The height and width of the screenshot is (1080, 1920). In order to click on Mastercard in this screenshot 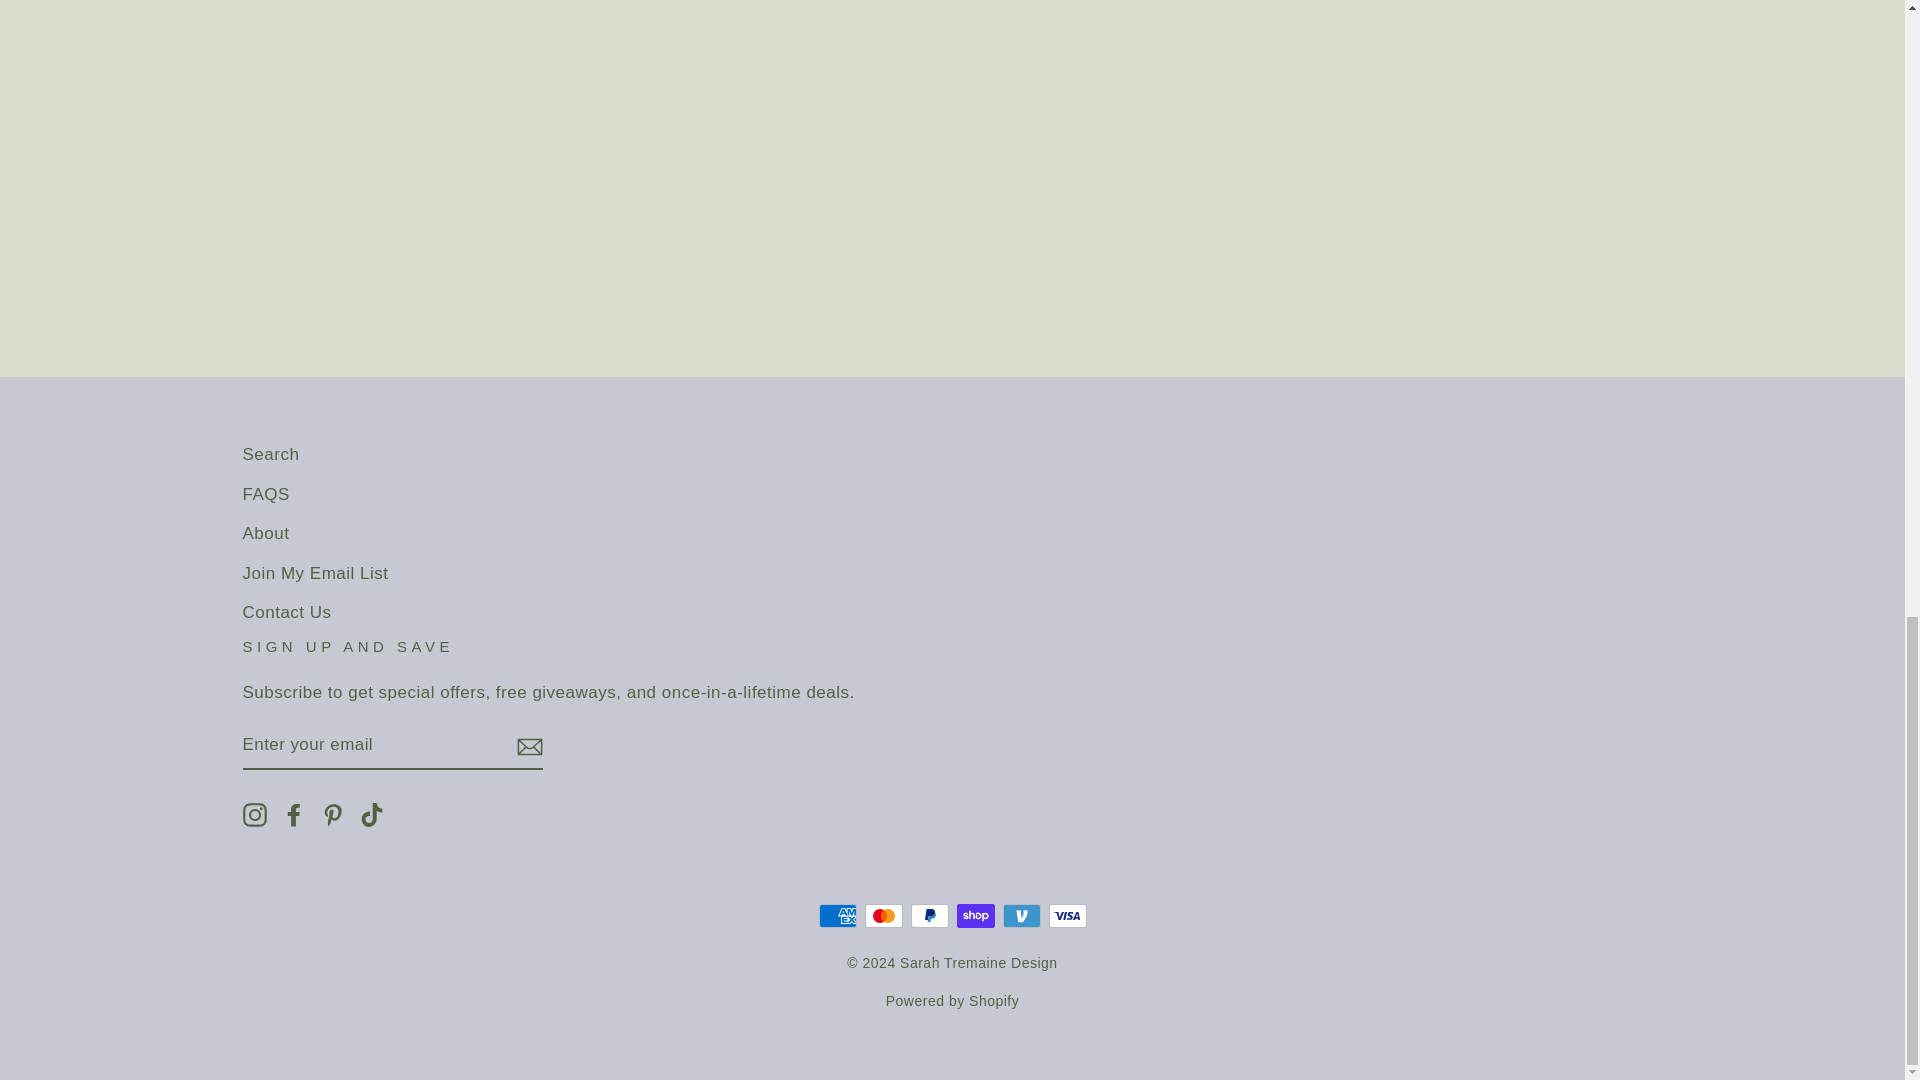, I will do `click(883, 915)`.